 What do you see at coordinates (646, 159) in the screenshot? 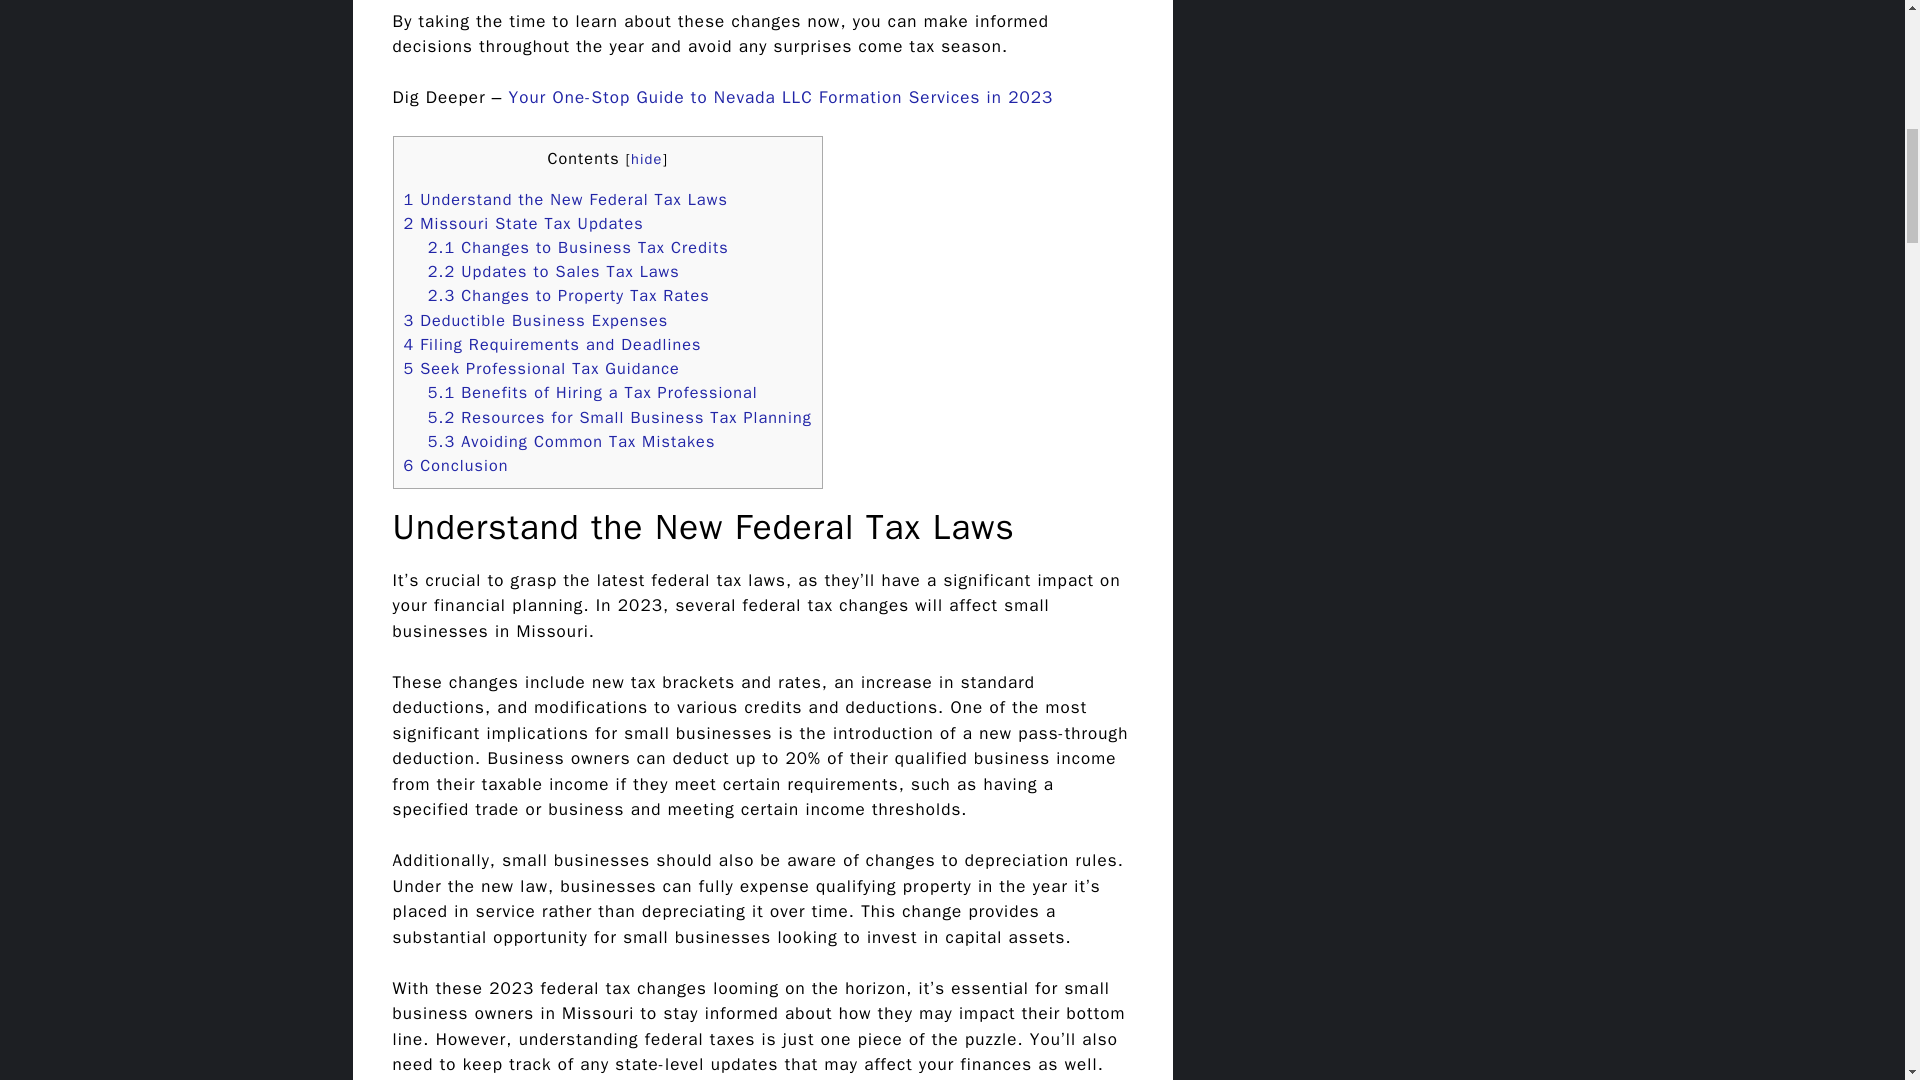
I see `hide` at bounding box center [646, 159].